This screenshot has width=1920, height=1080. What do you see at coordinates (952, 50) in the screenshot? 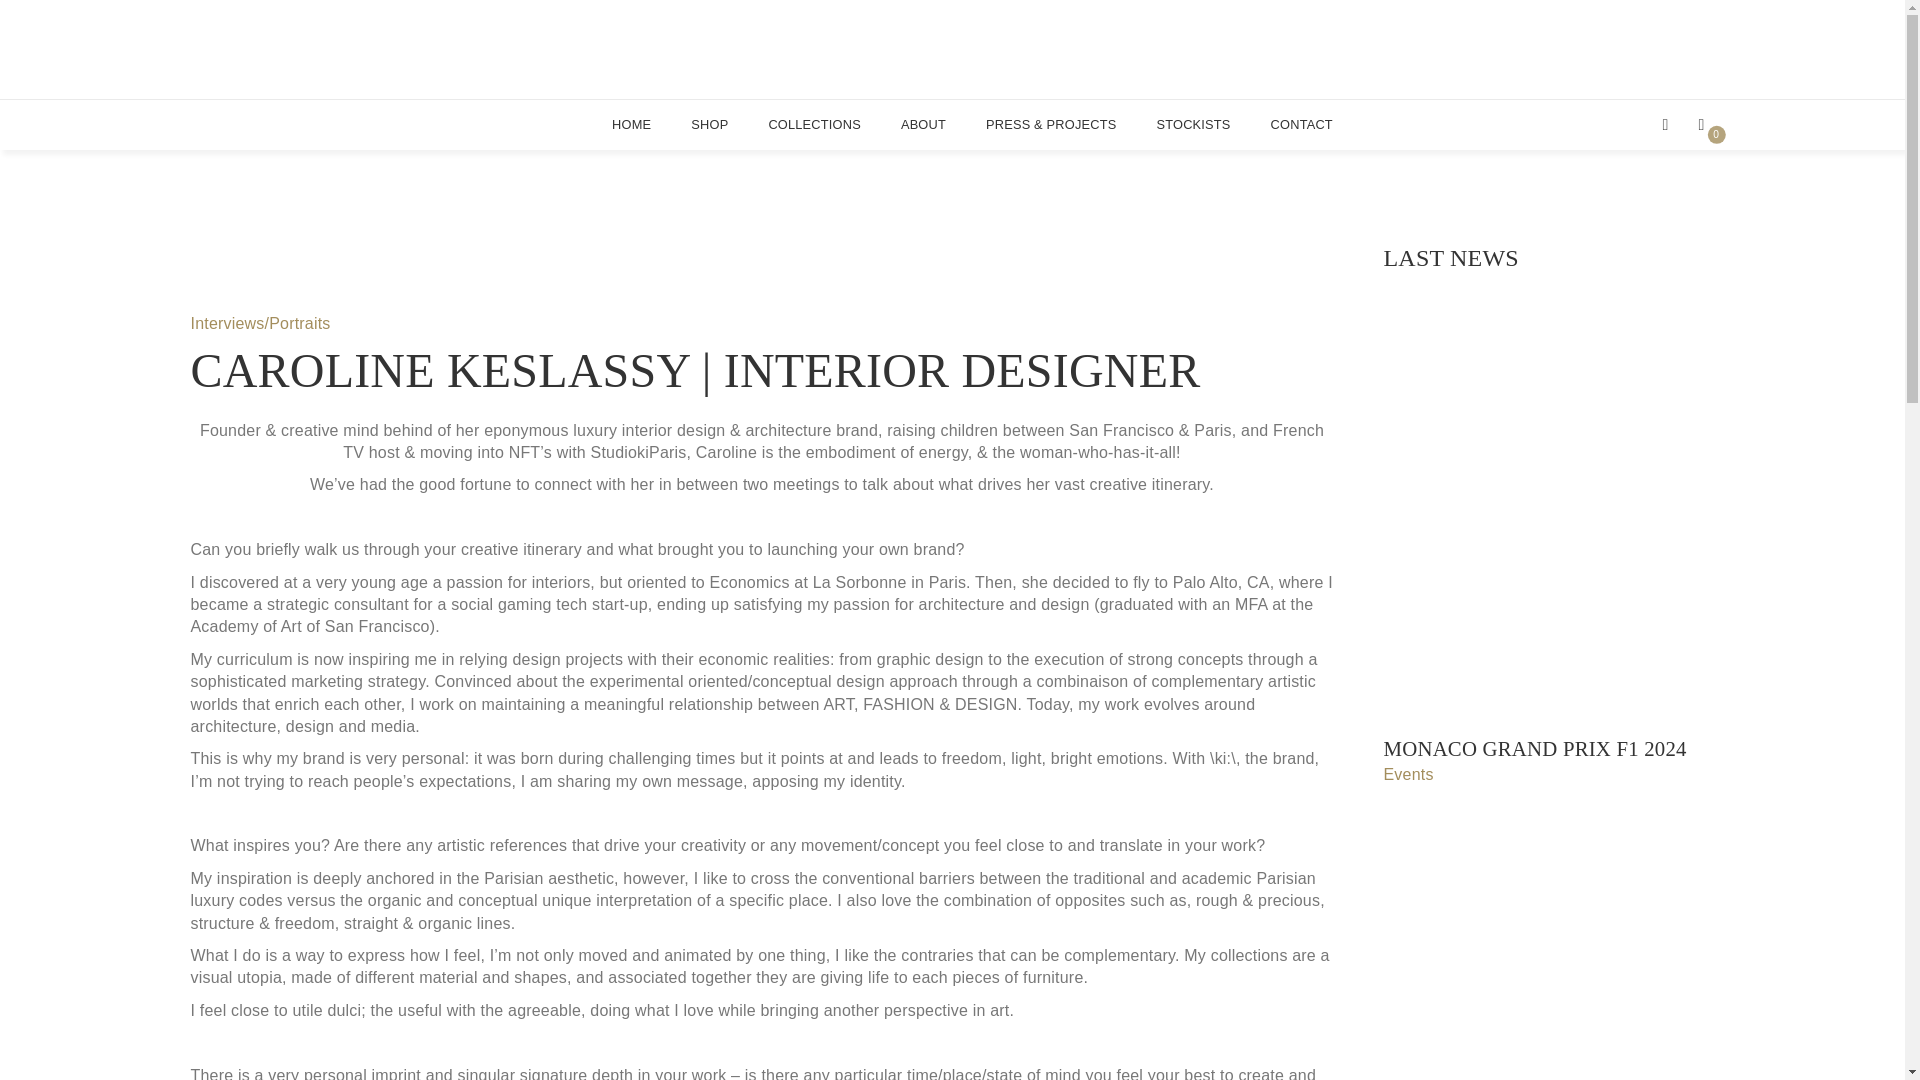
I see `HOME` at bounding box center [952, 50].